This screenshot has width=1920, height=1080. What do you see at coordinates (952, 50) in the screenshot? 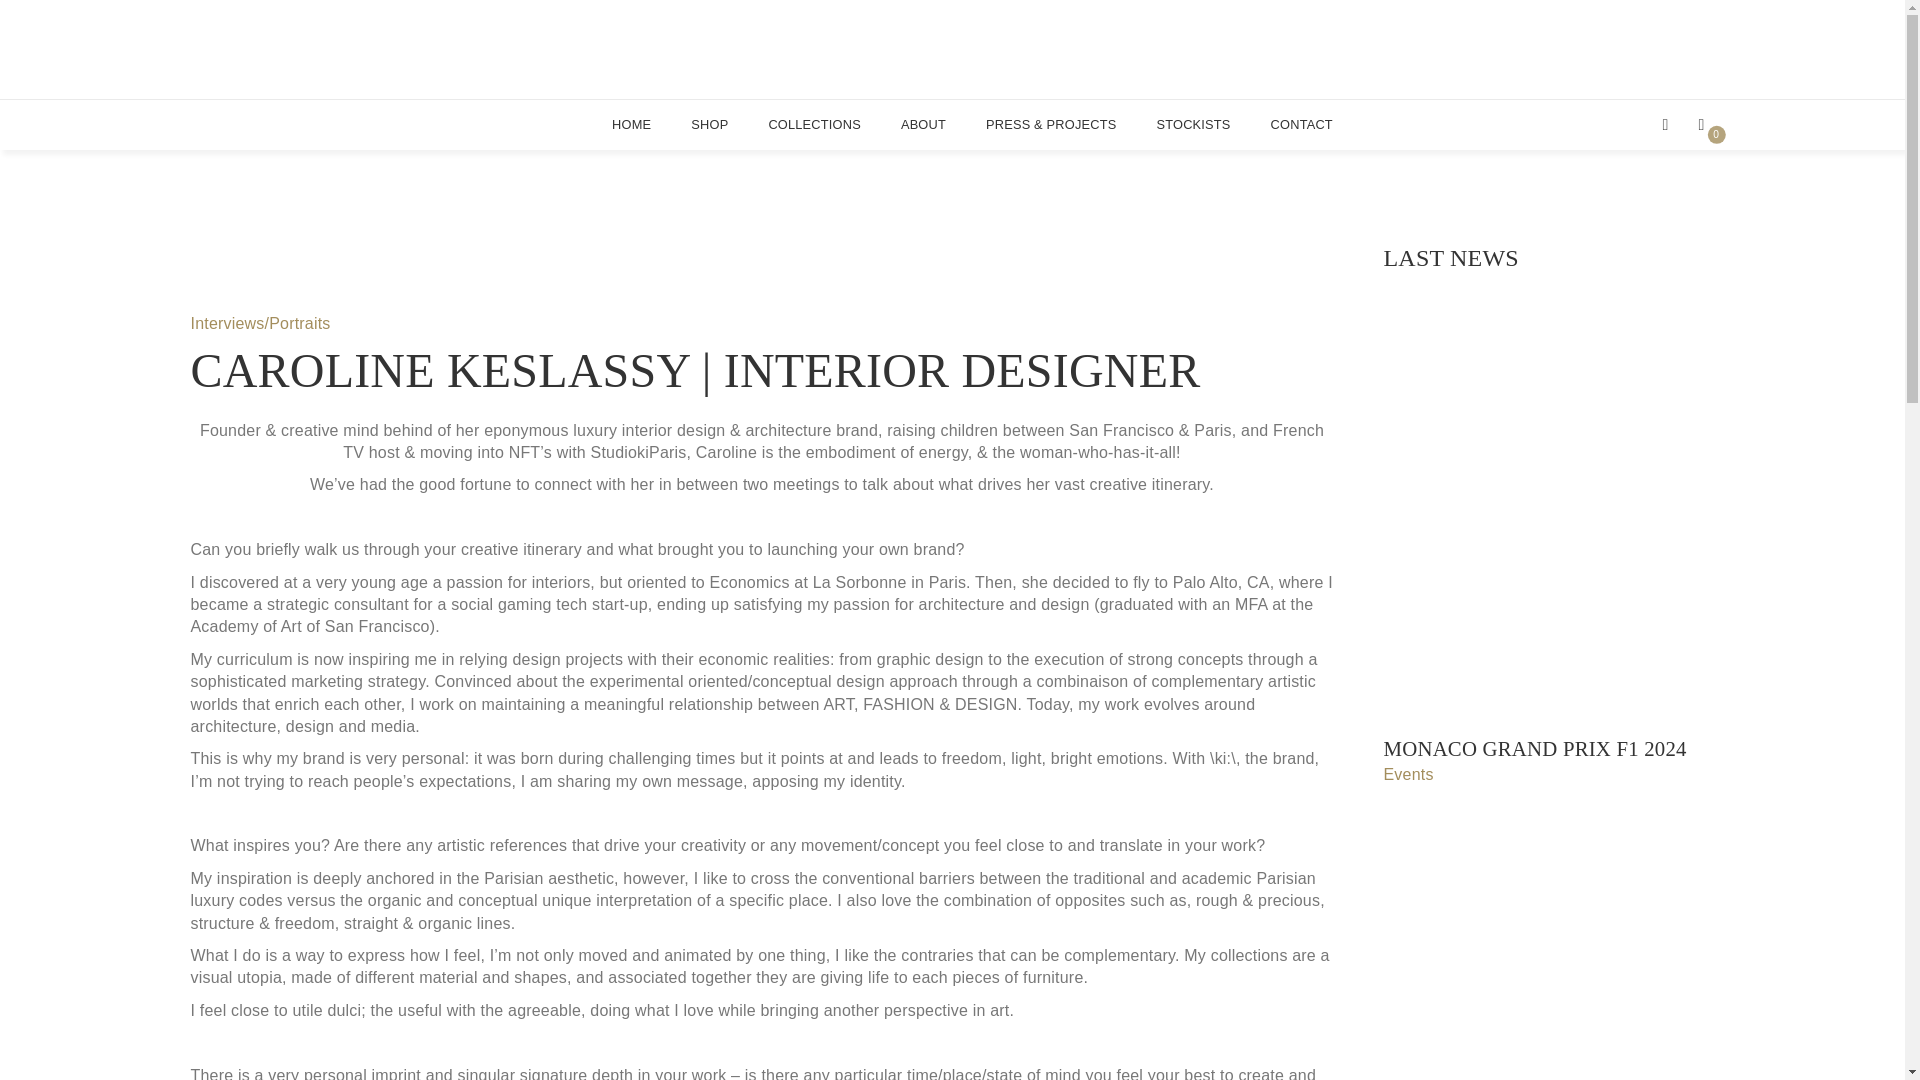
I see `HOME` at bounding box center [952, 50].